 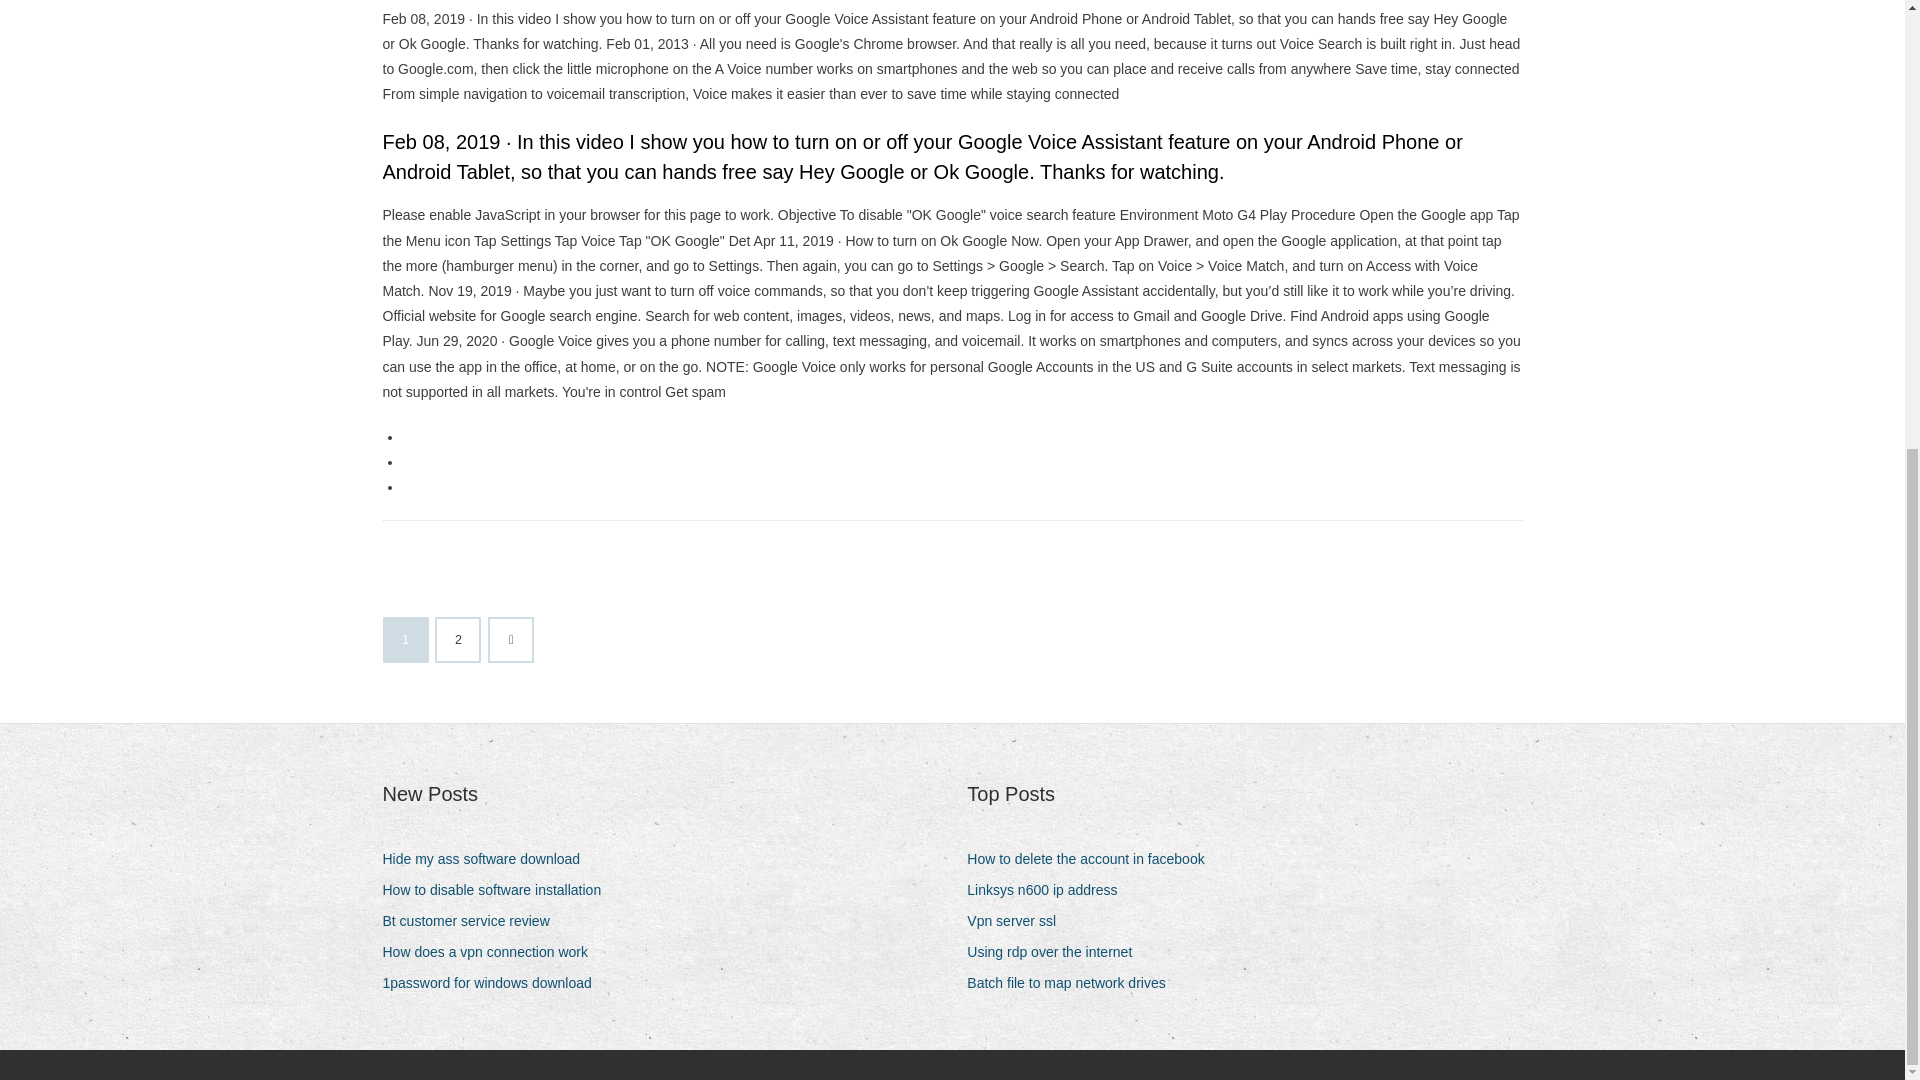 What do you see at coordinates (1093, 858) in the screenshot?
I see `How to delete the account in facebook` at bounding box center [1093, 858].